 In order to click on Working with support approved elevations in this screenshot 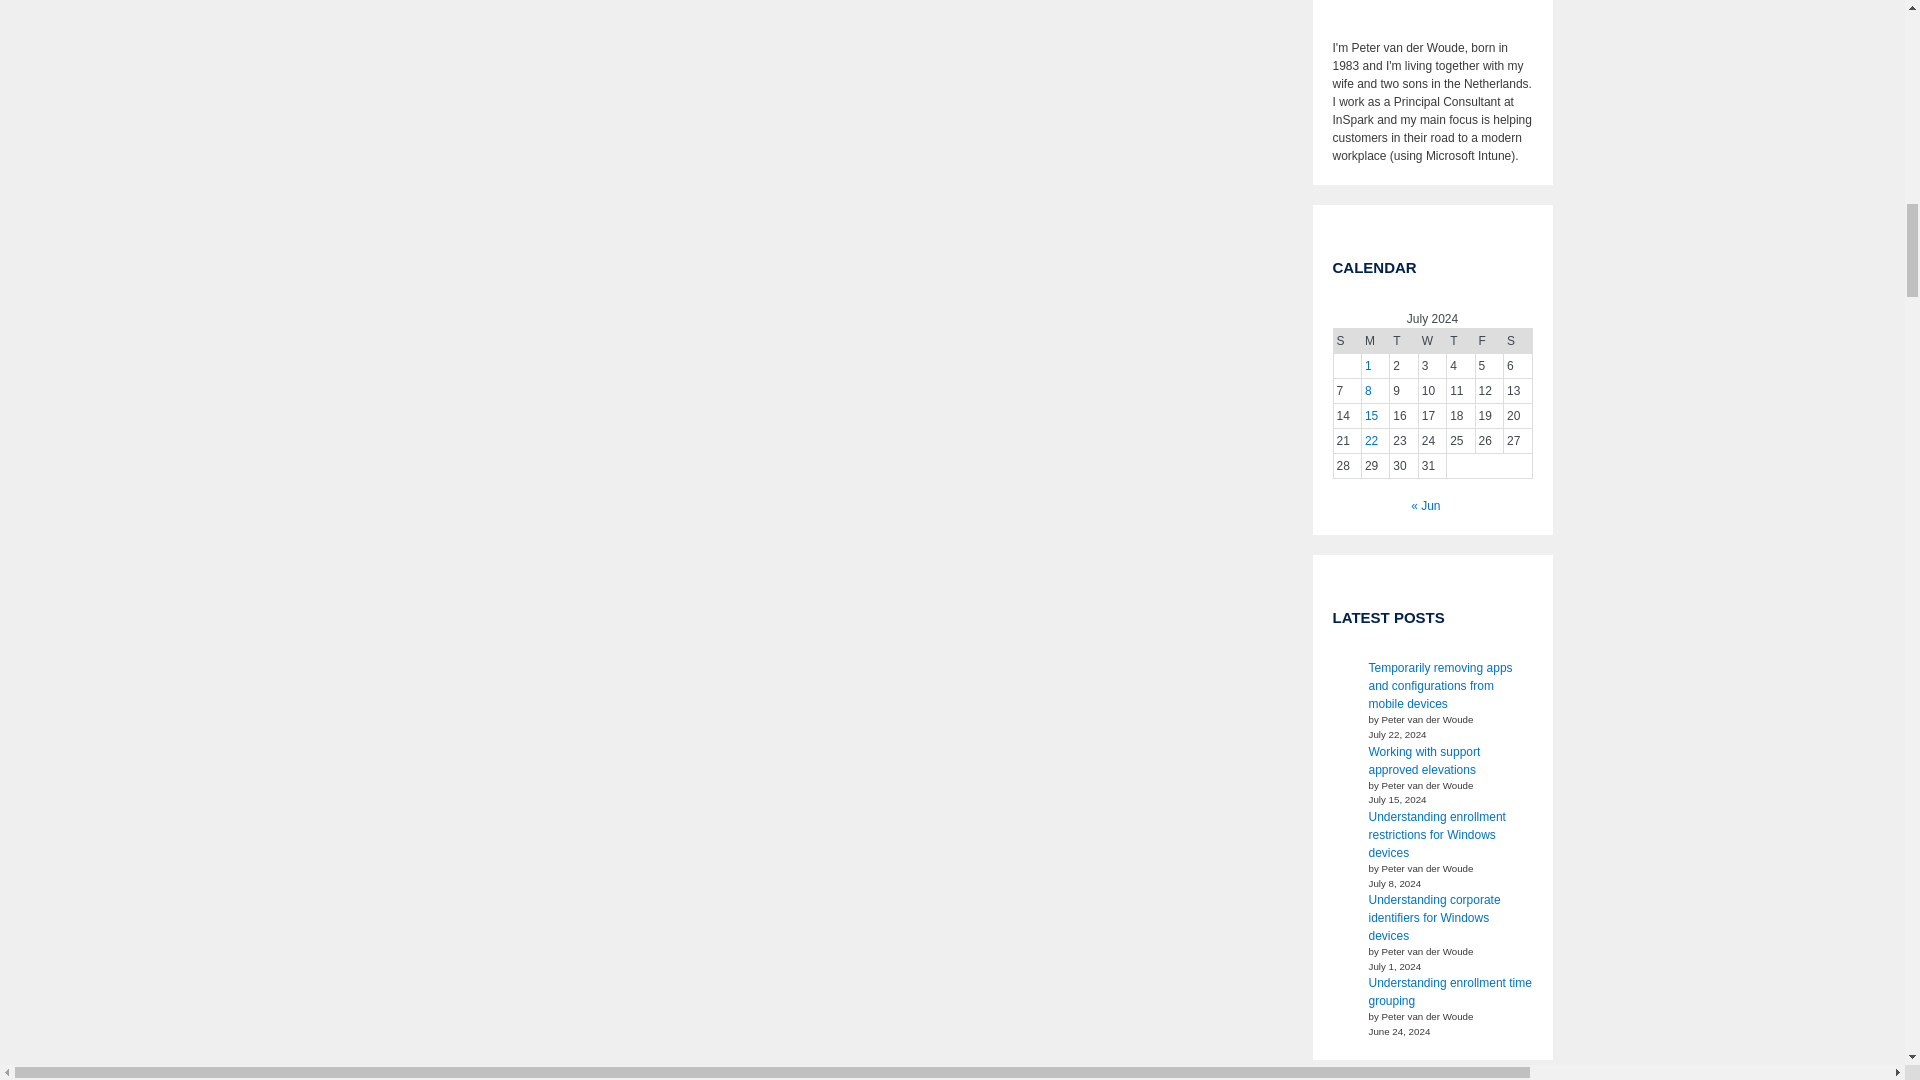, I will do `click(1424, 760)`.